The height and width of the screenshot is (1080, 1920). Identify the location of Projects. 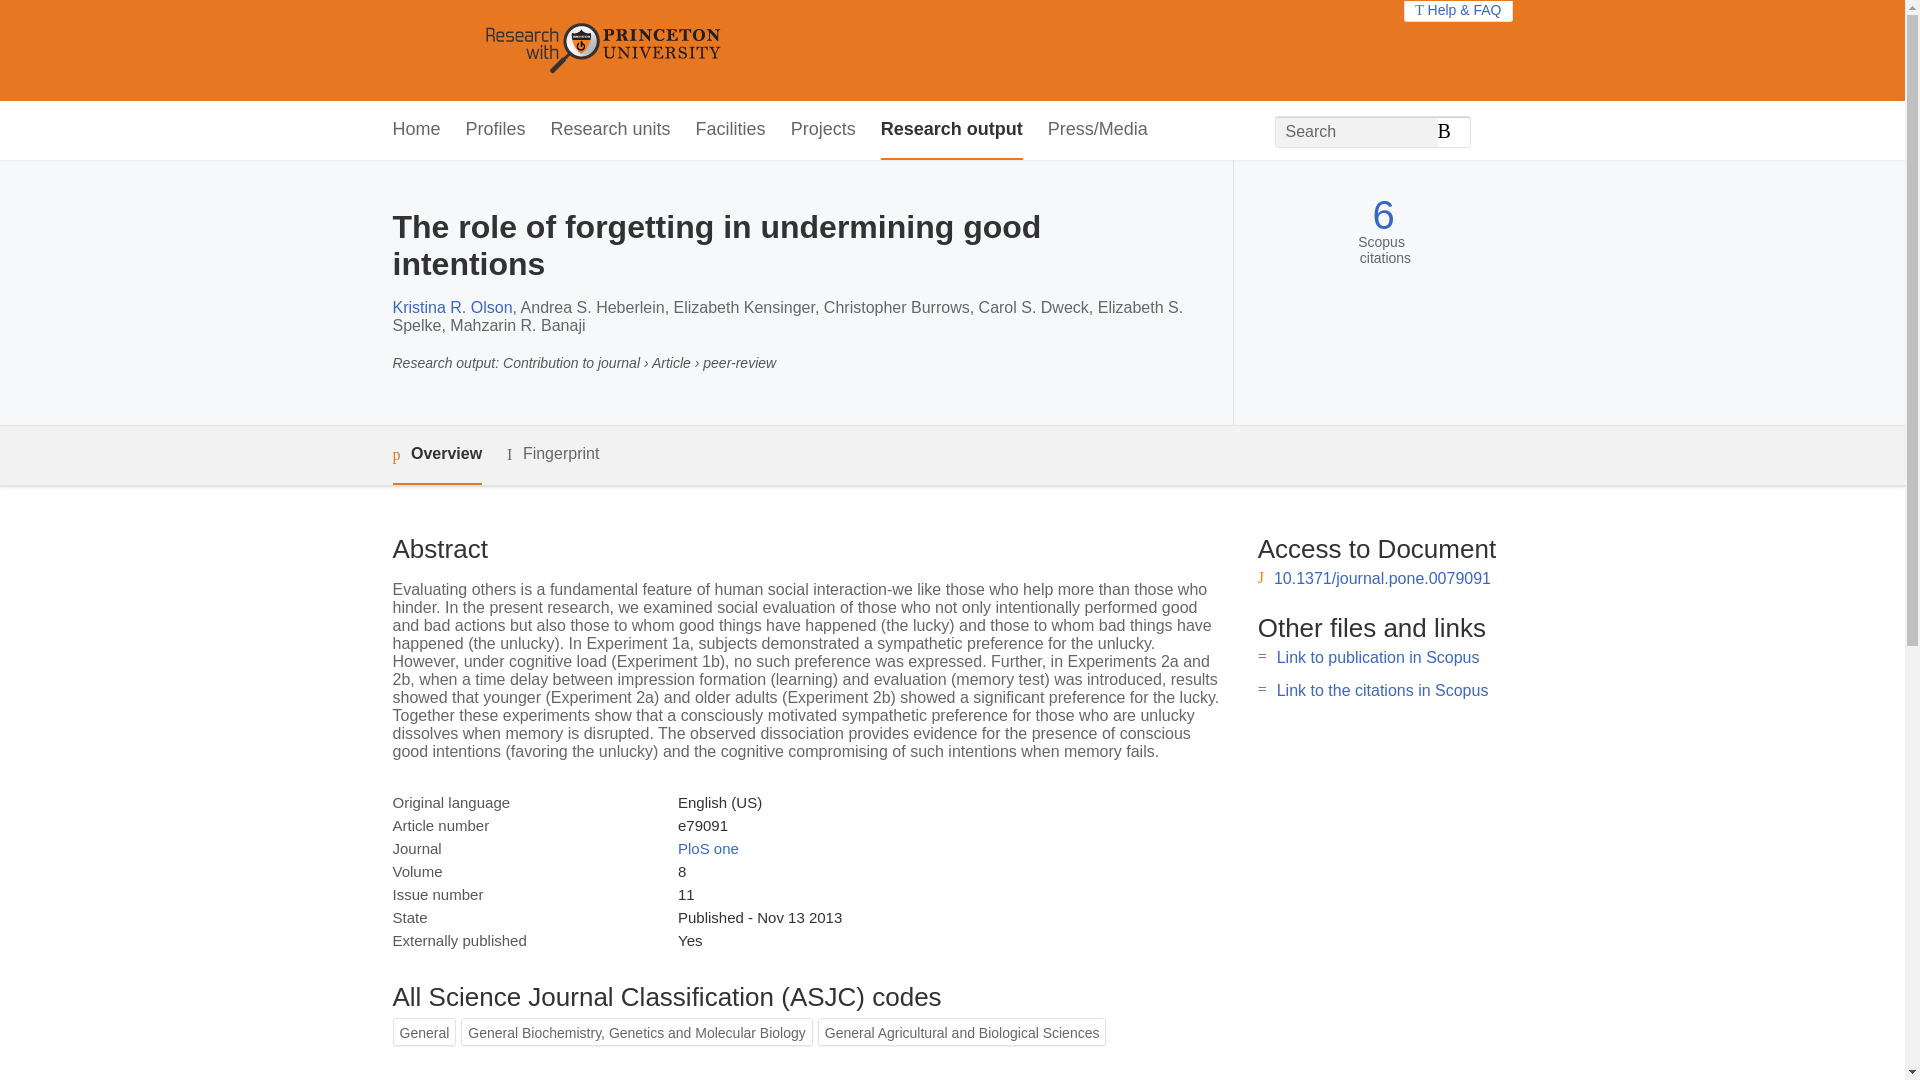
(824, 130).